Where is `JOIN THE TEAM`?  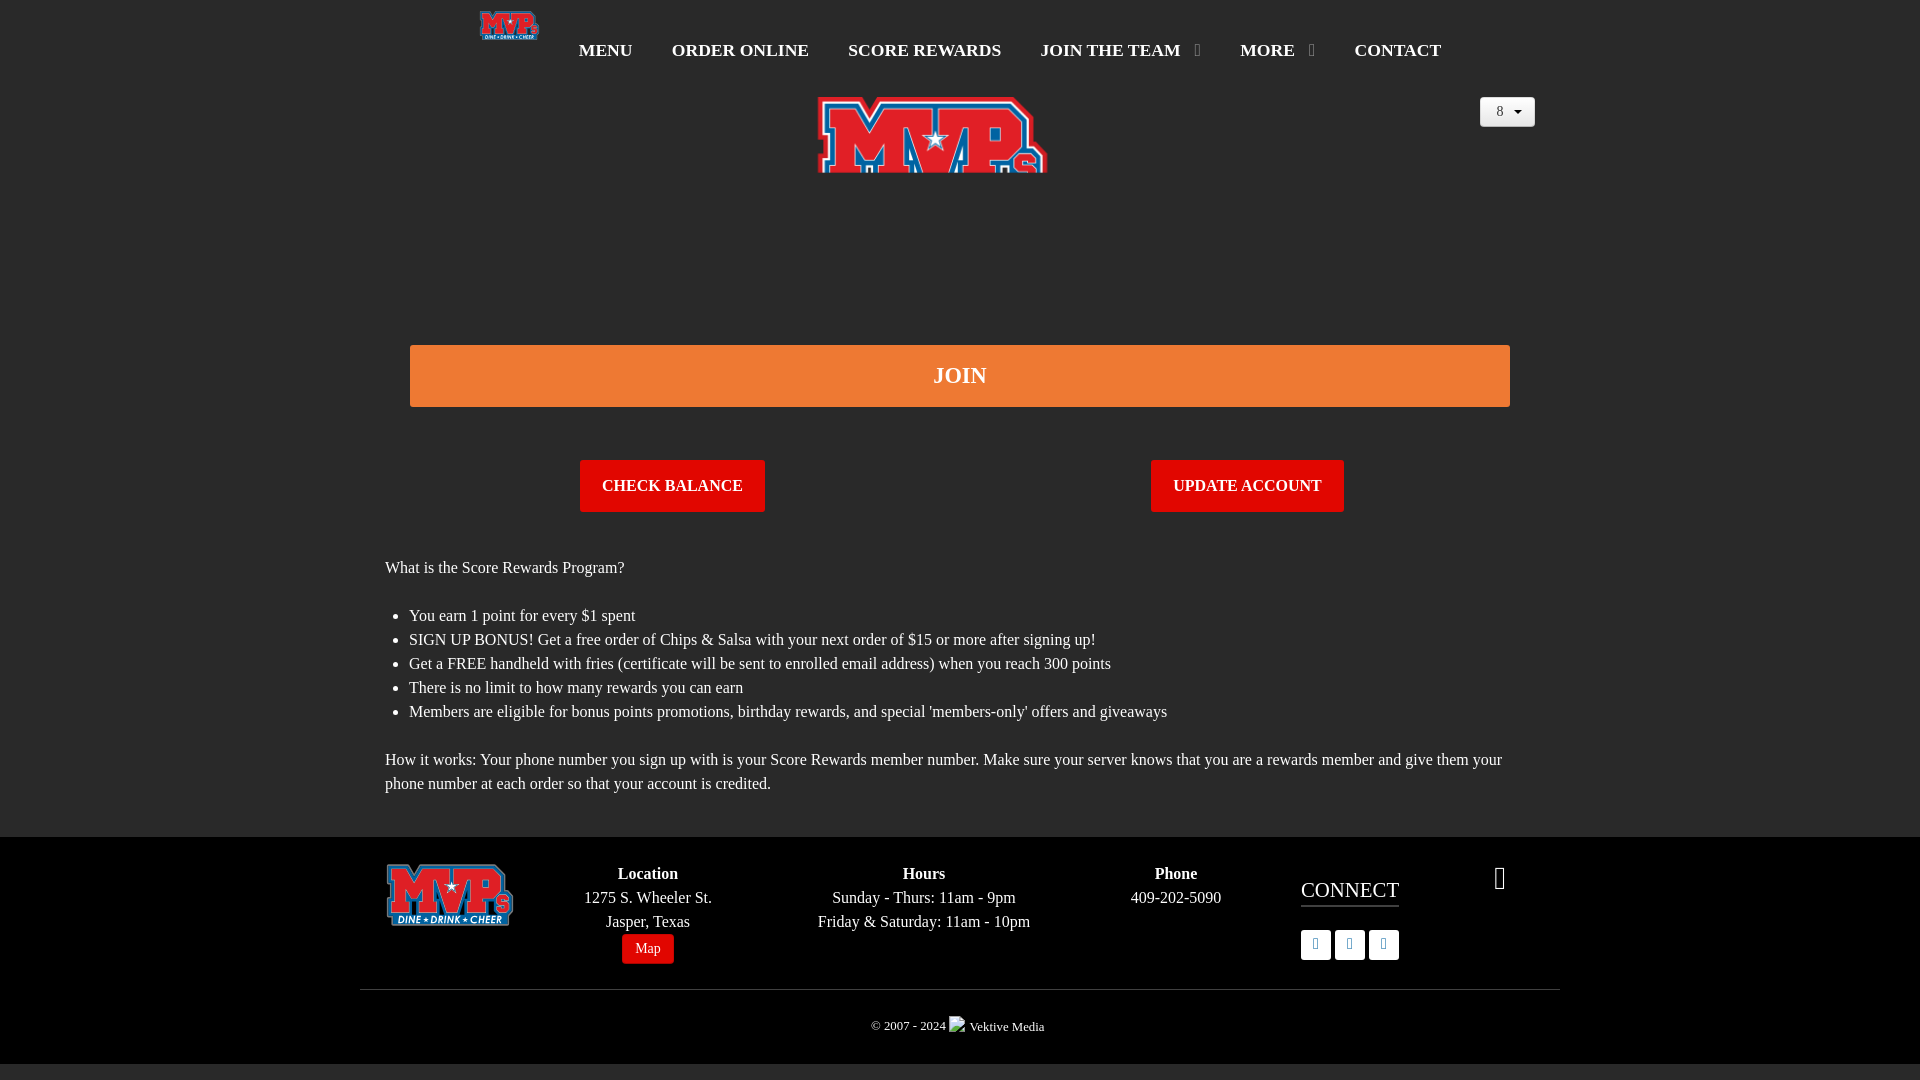 JOIN THE TEAM is located at coordinates (1121, 50).